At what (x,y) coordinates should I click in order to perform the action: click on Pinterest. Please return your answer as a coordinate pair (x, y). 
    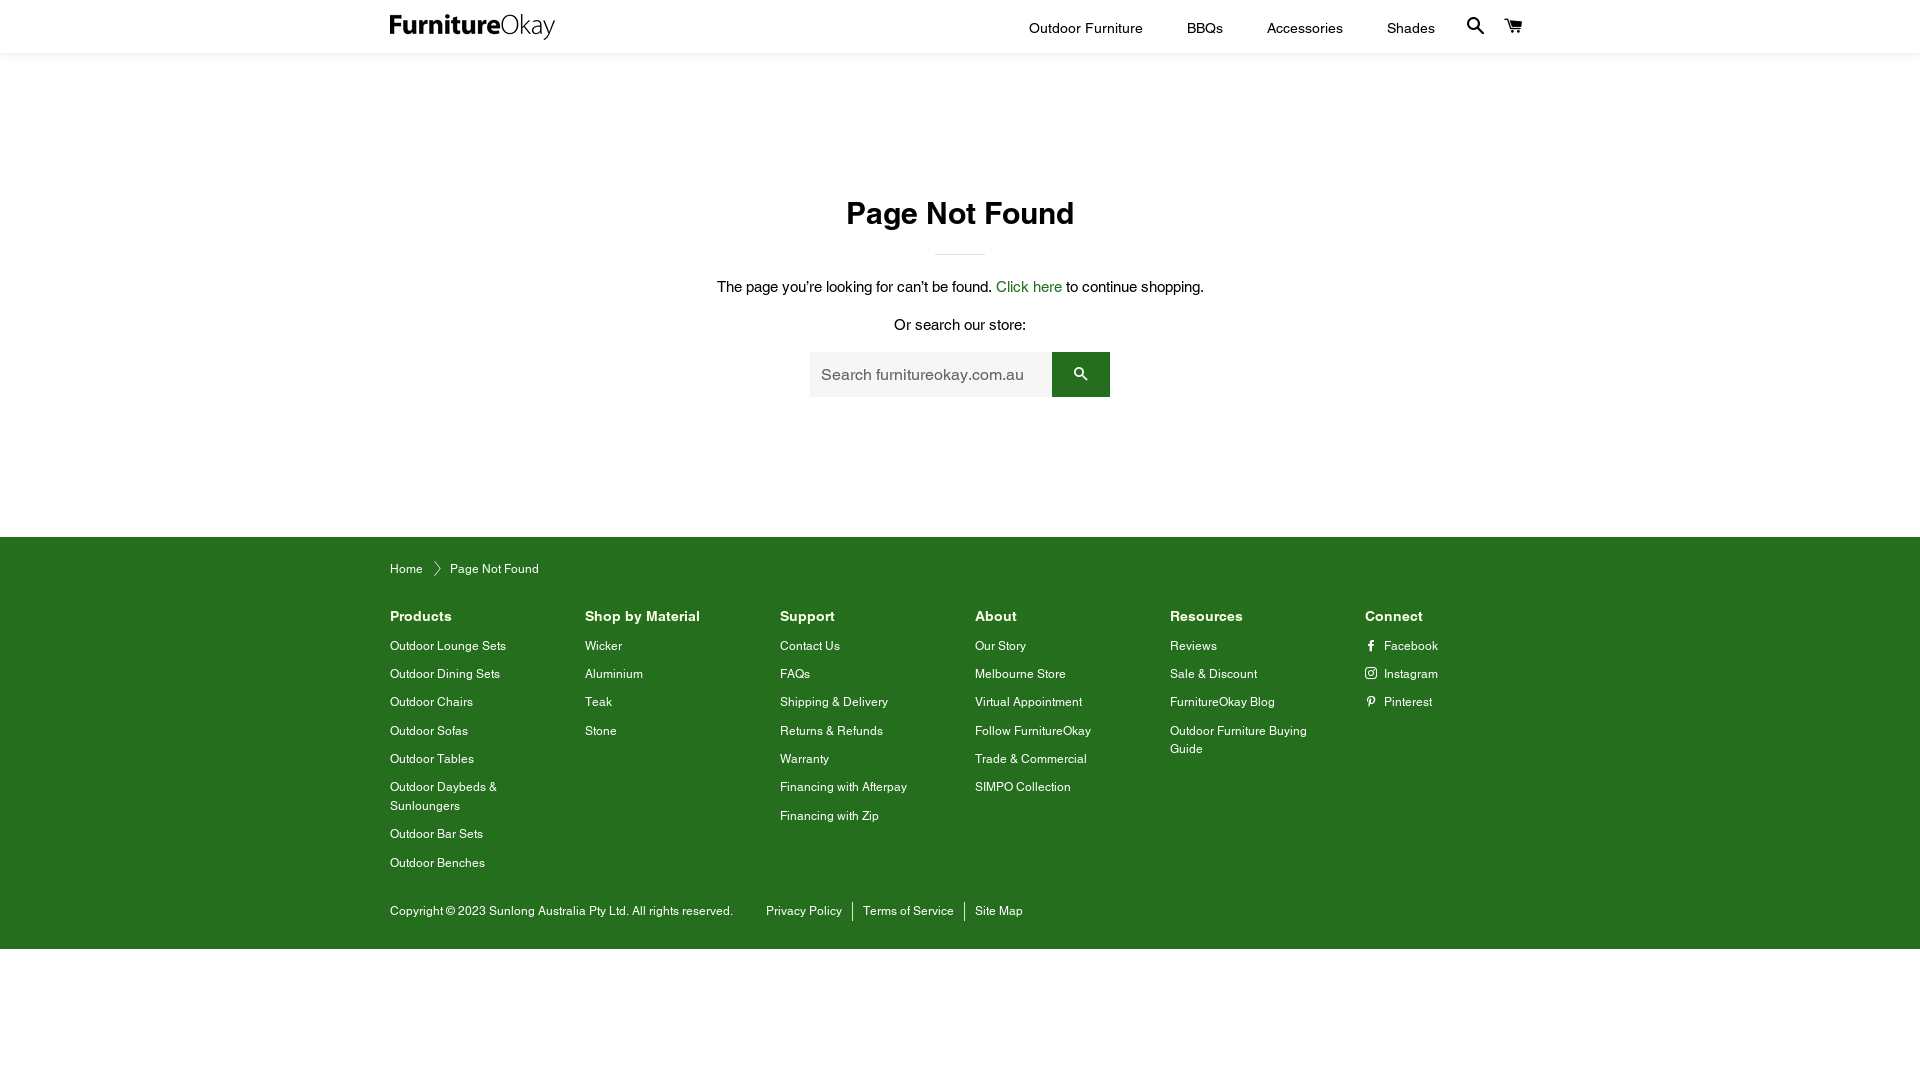
    Looking at the image, I should click on (1398, 702).